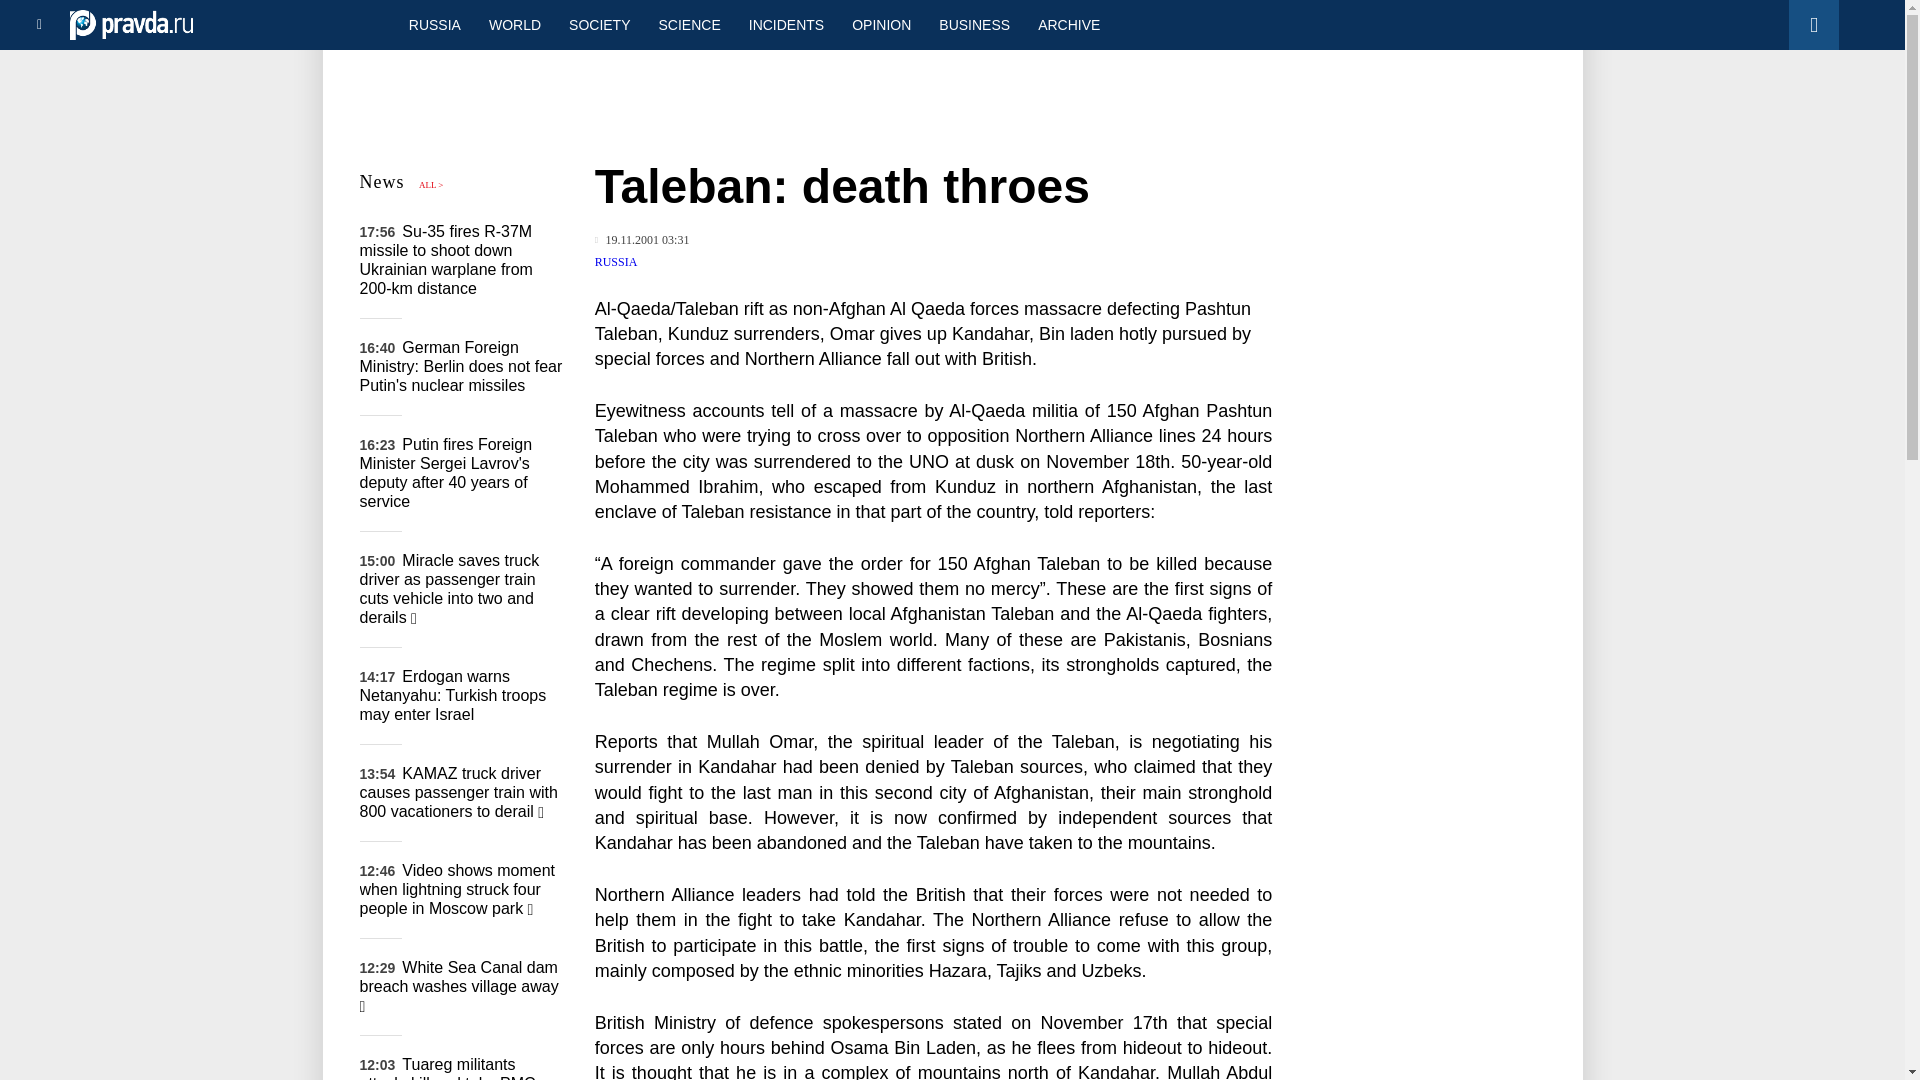  I want to click on News, so click(382, 182).